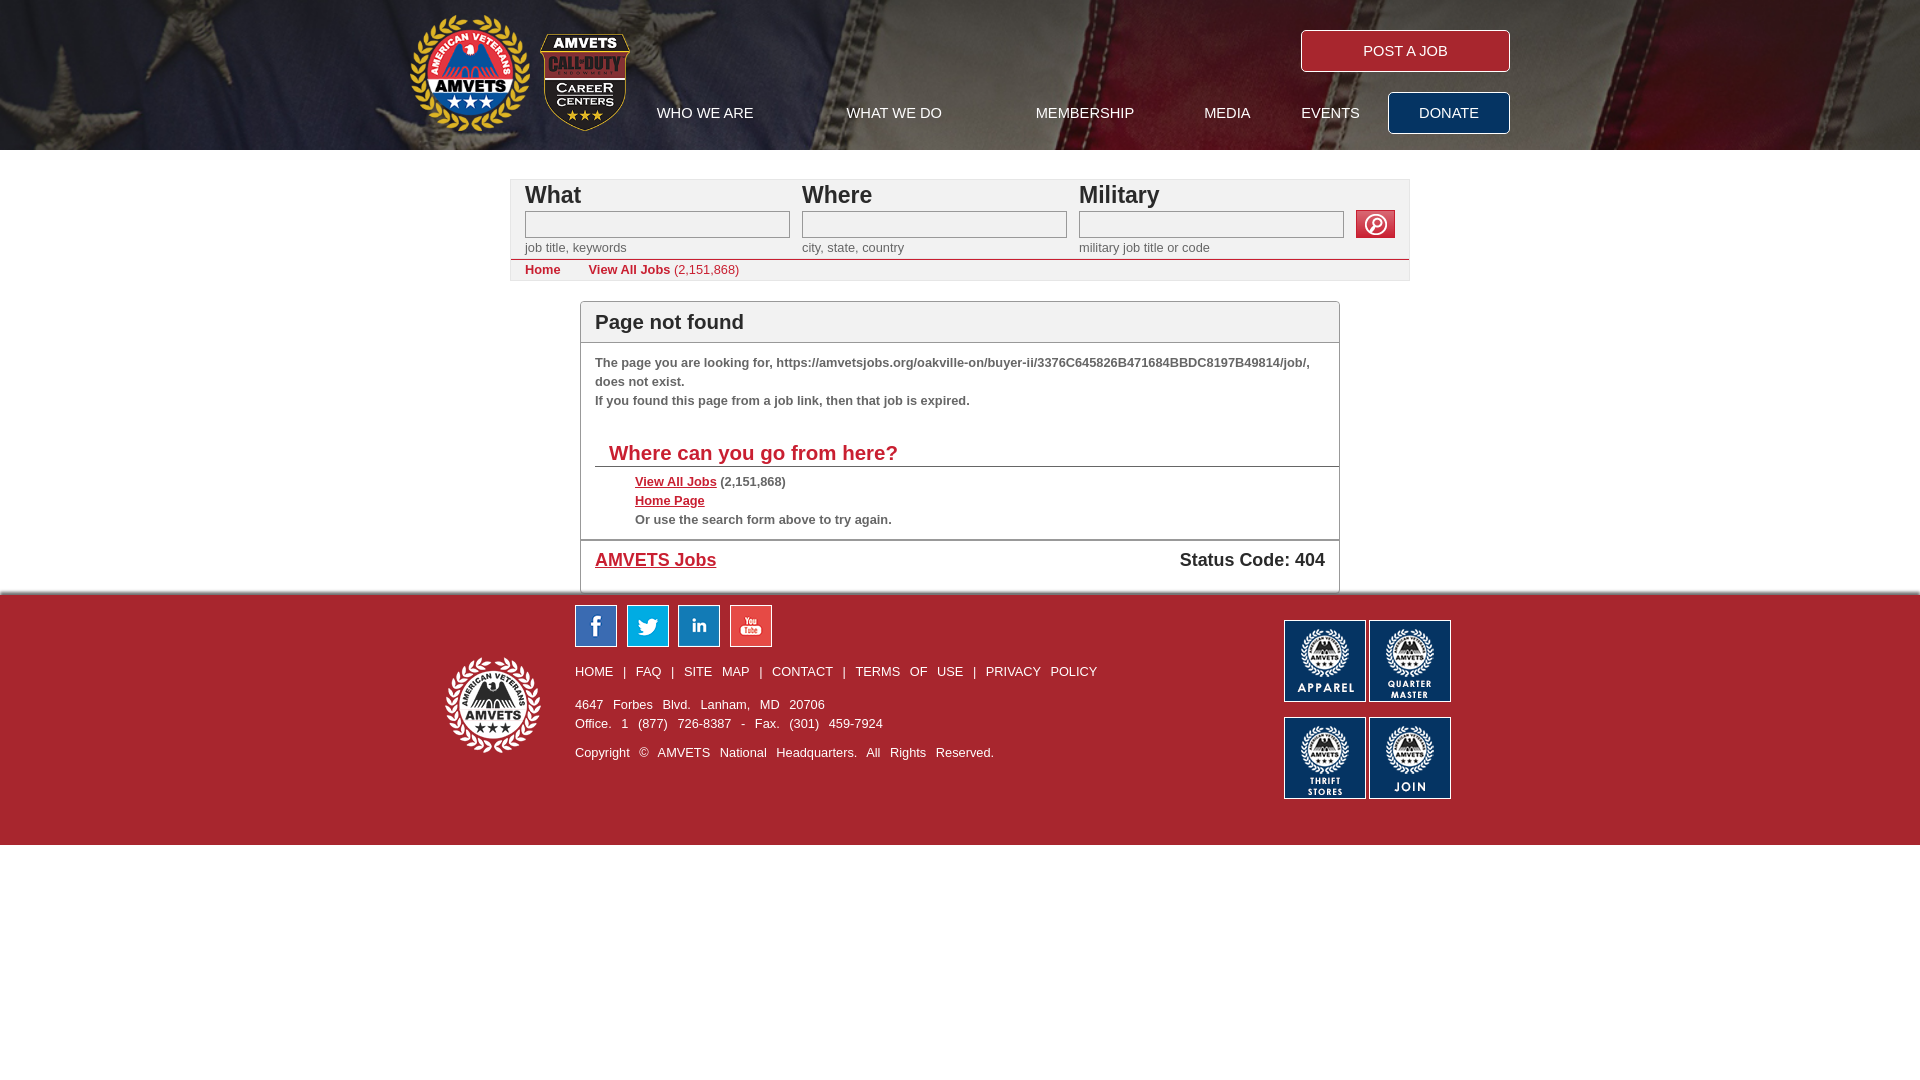 This screenshot has width=1920, height=1080. What do you see at coordinates (934, 224) in the screenshot?
I see `Search Location` at bounding box center [934, 224].